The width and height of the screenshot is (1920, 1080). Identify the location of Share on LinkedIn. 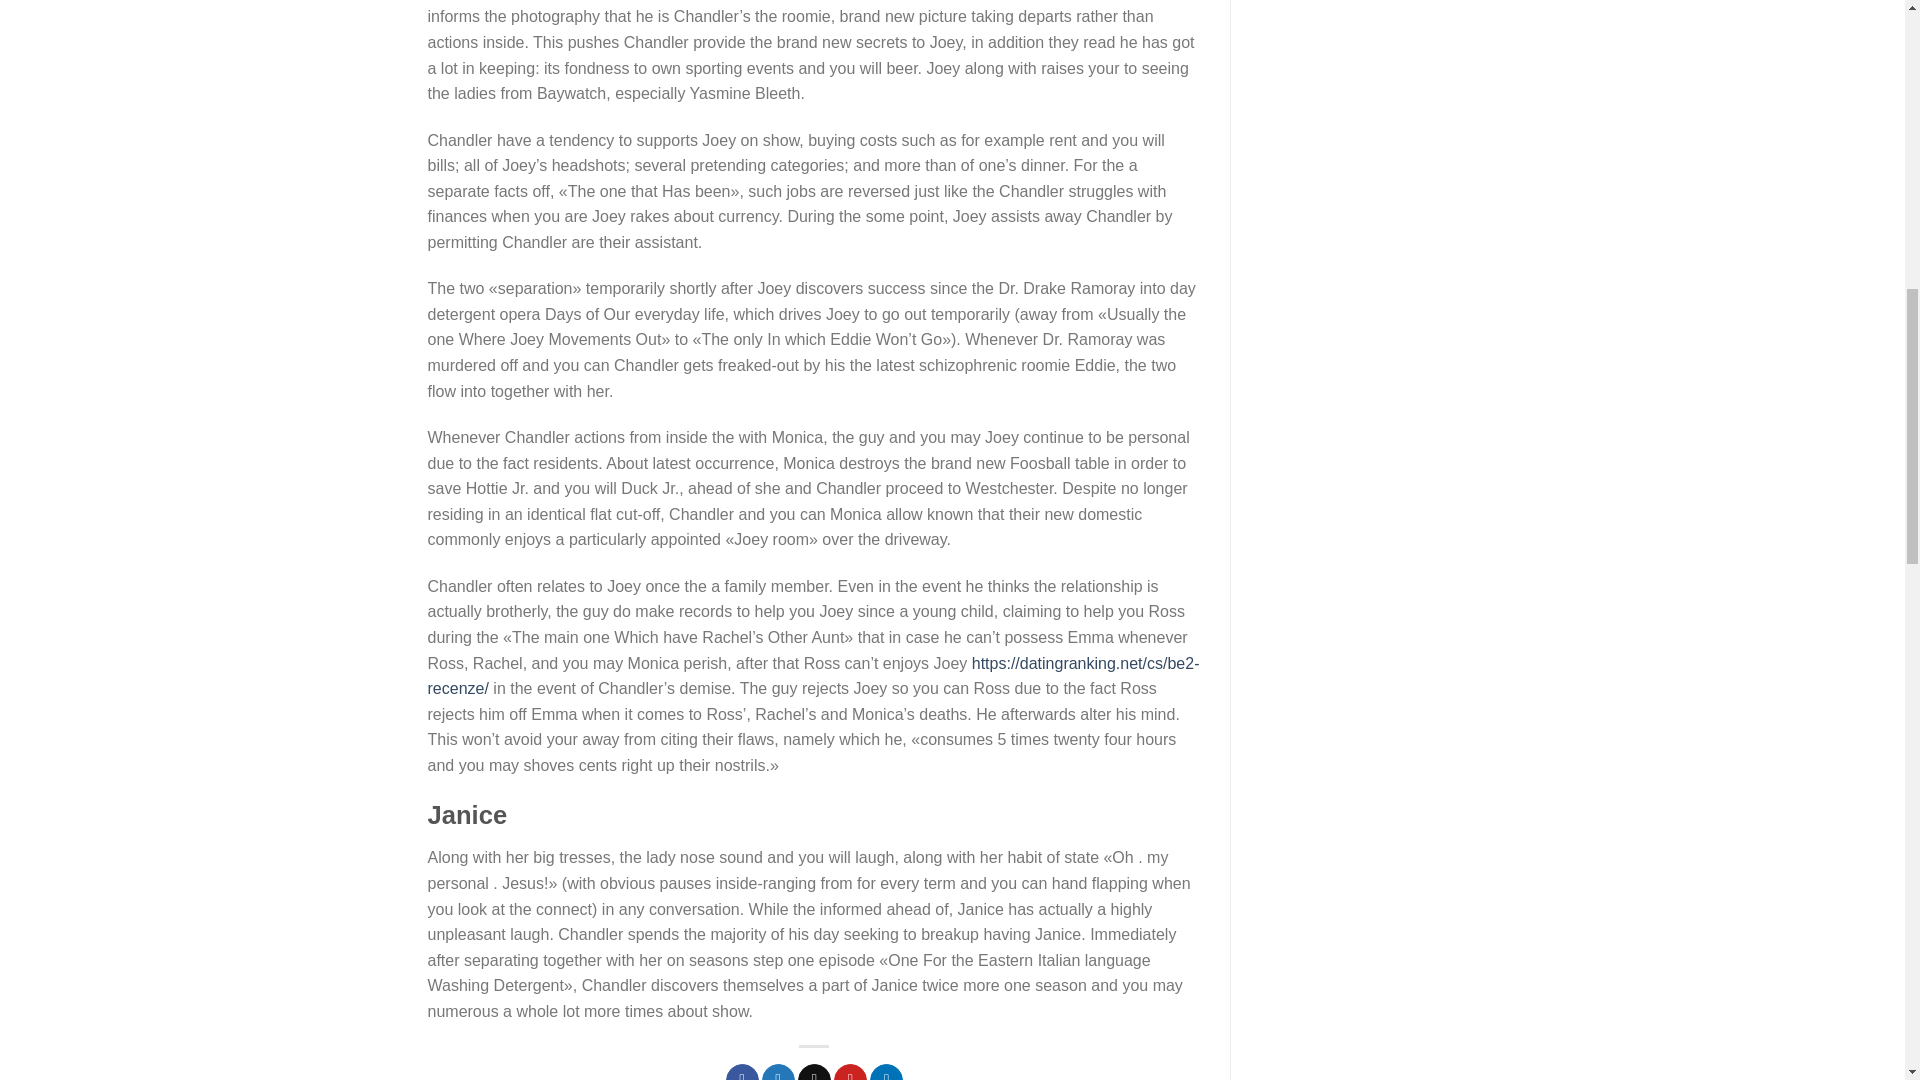
(886, 1072).